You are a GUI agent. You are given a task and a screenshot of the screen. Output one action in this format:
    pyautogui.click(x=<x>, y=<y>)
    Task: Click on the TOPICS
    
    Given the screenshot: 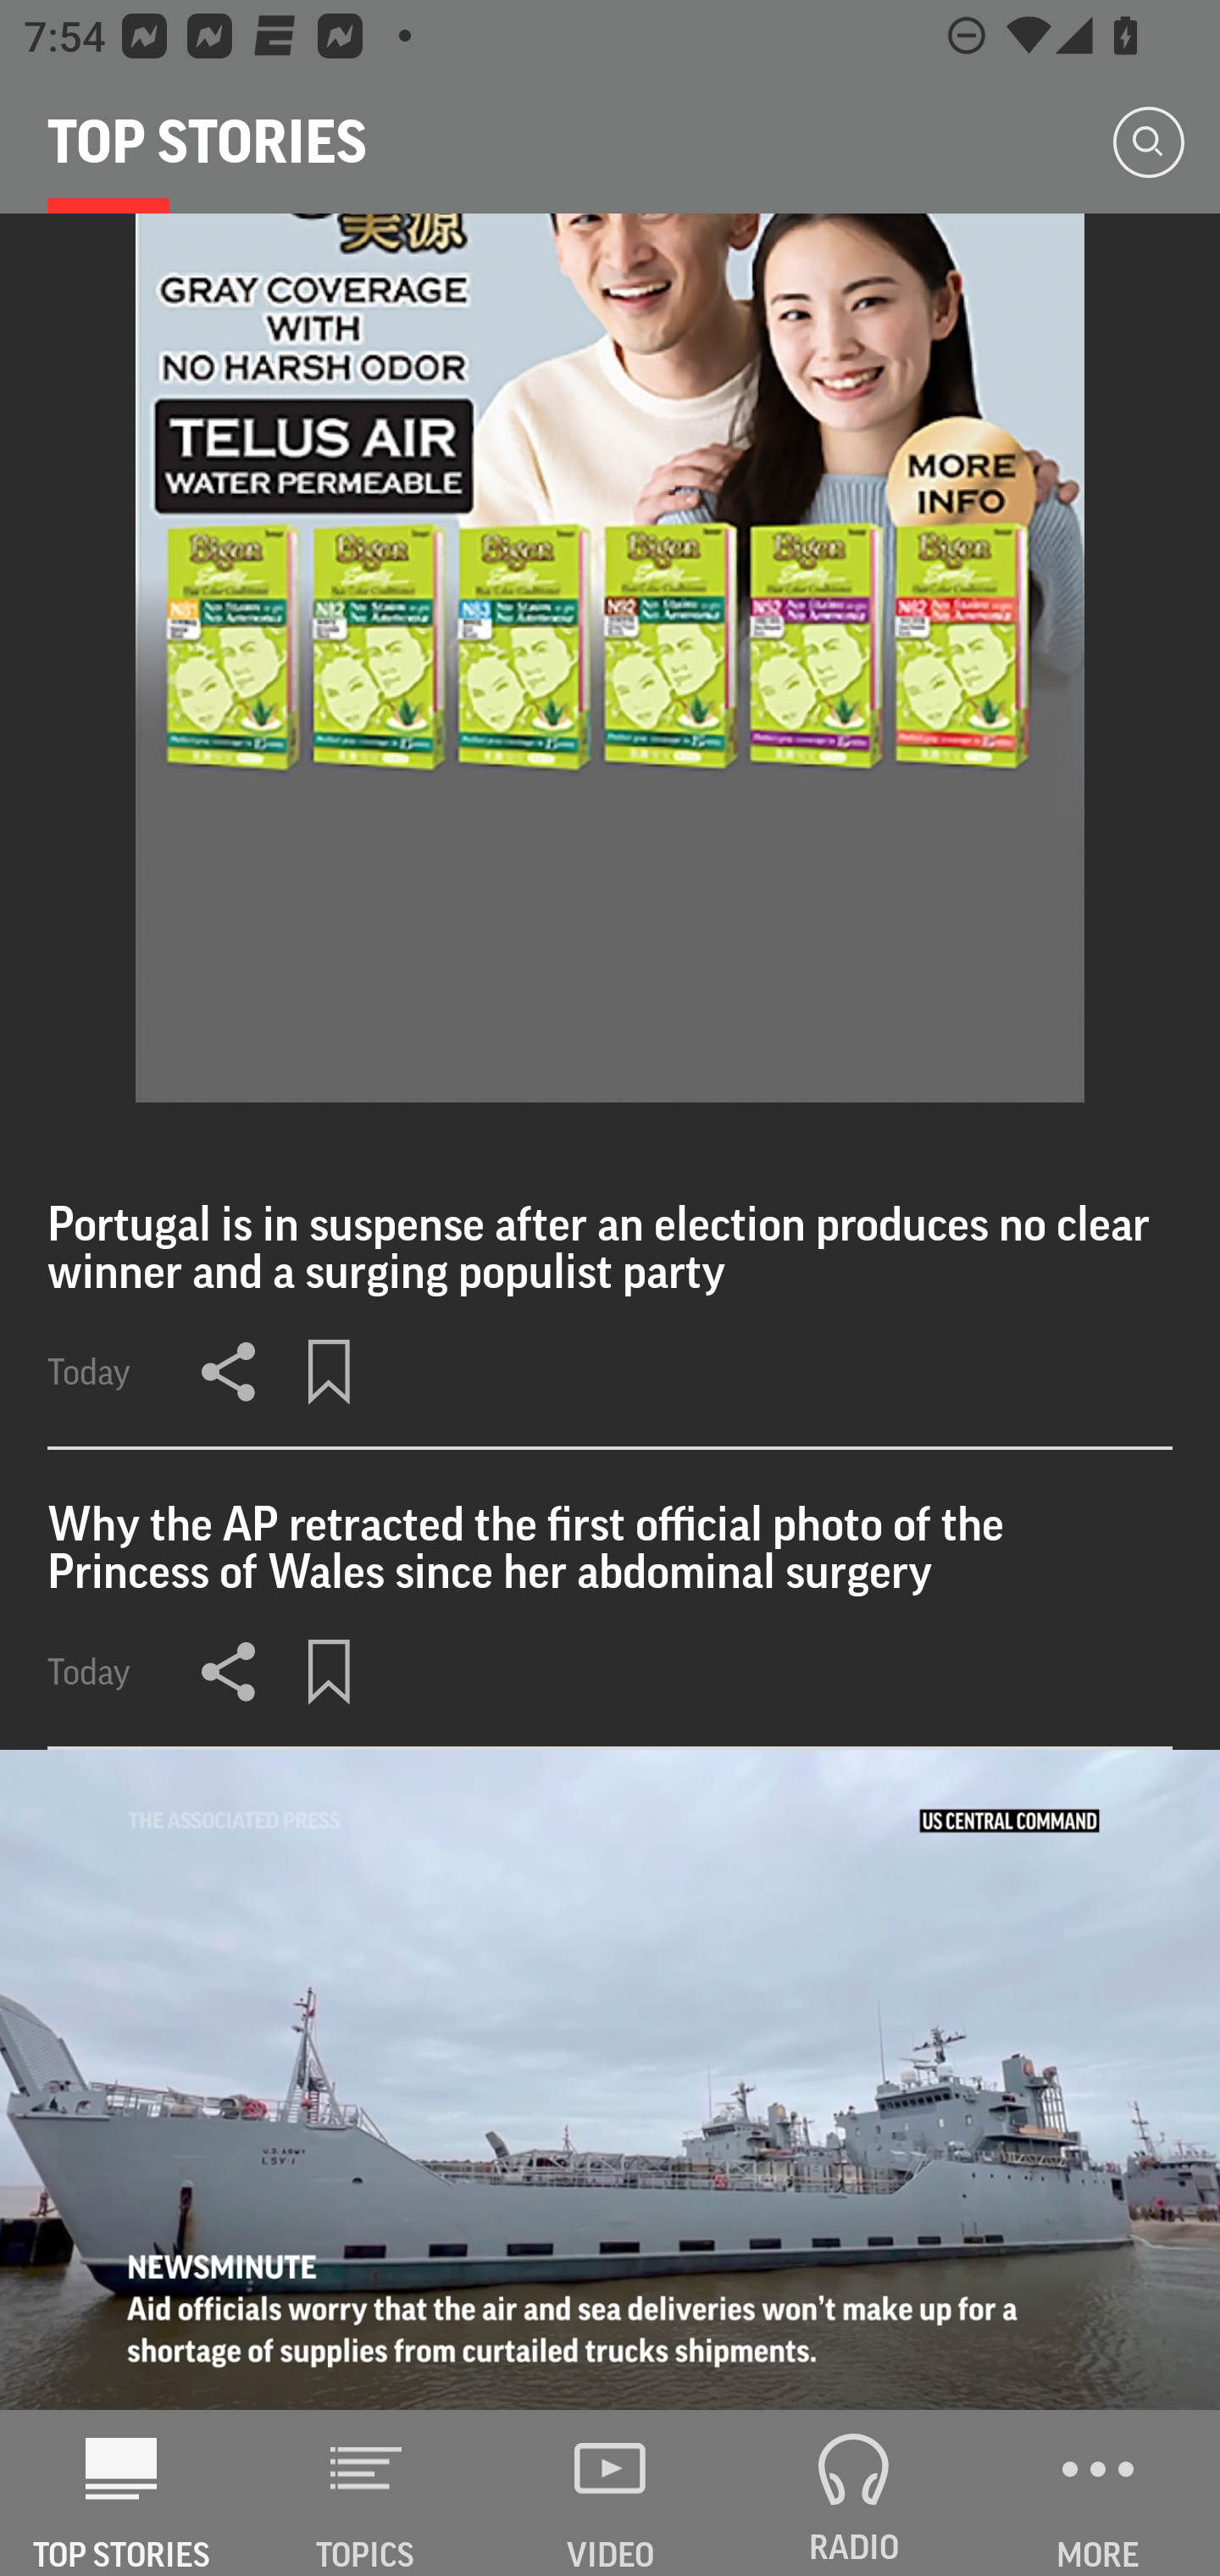 What is the action you would take?
    pyautogui.click(x=366, y=2493)
    